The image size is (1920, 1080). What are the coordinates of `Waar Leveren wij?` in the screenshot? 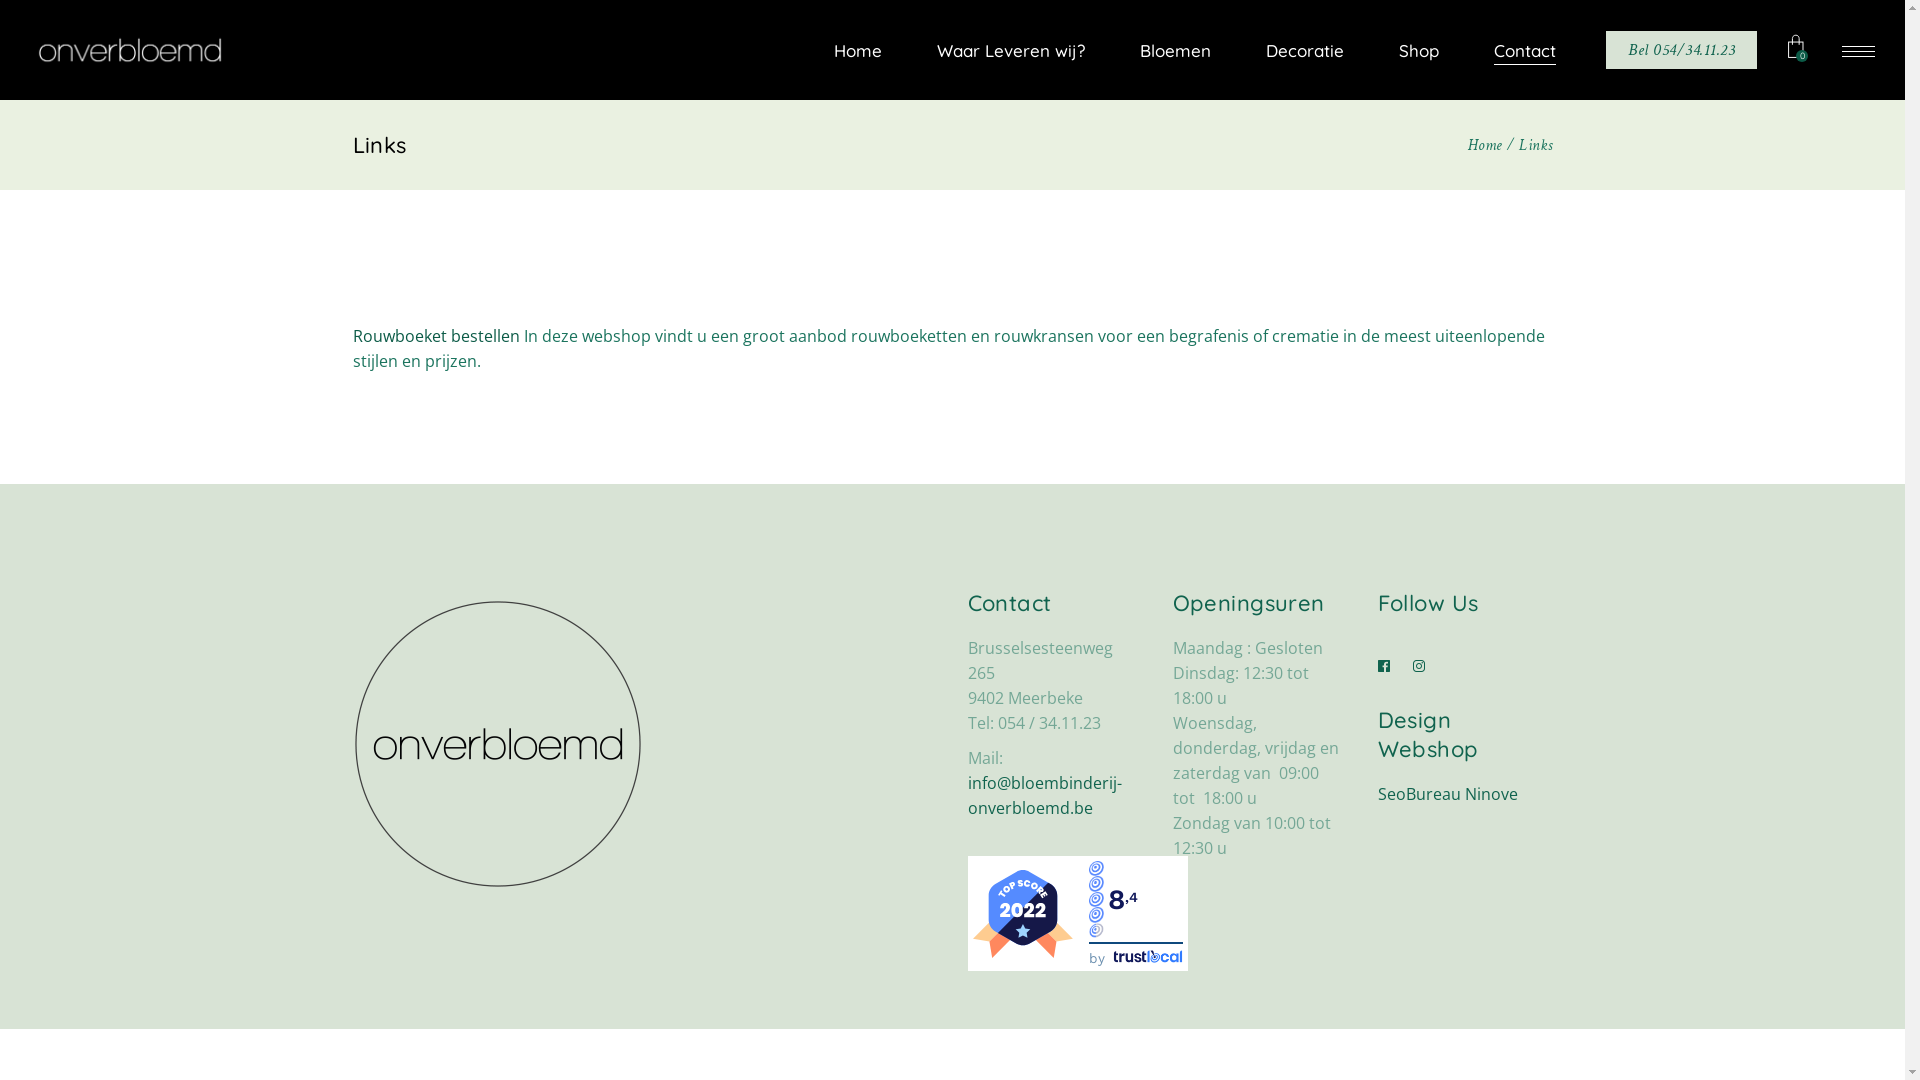 It's located at (1008, 50).